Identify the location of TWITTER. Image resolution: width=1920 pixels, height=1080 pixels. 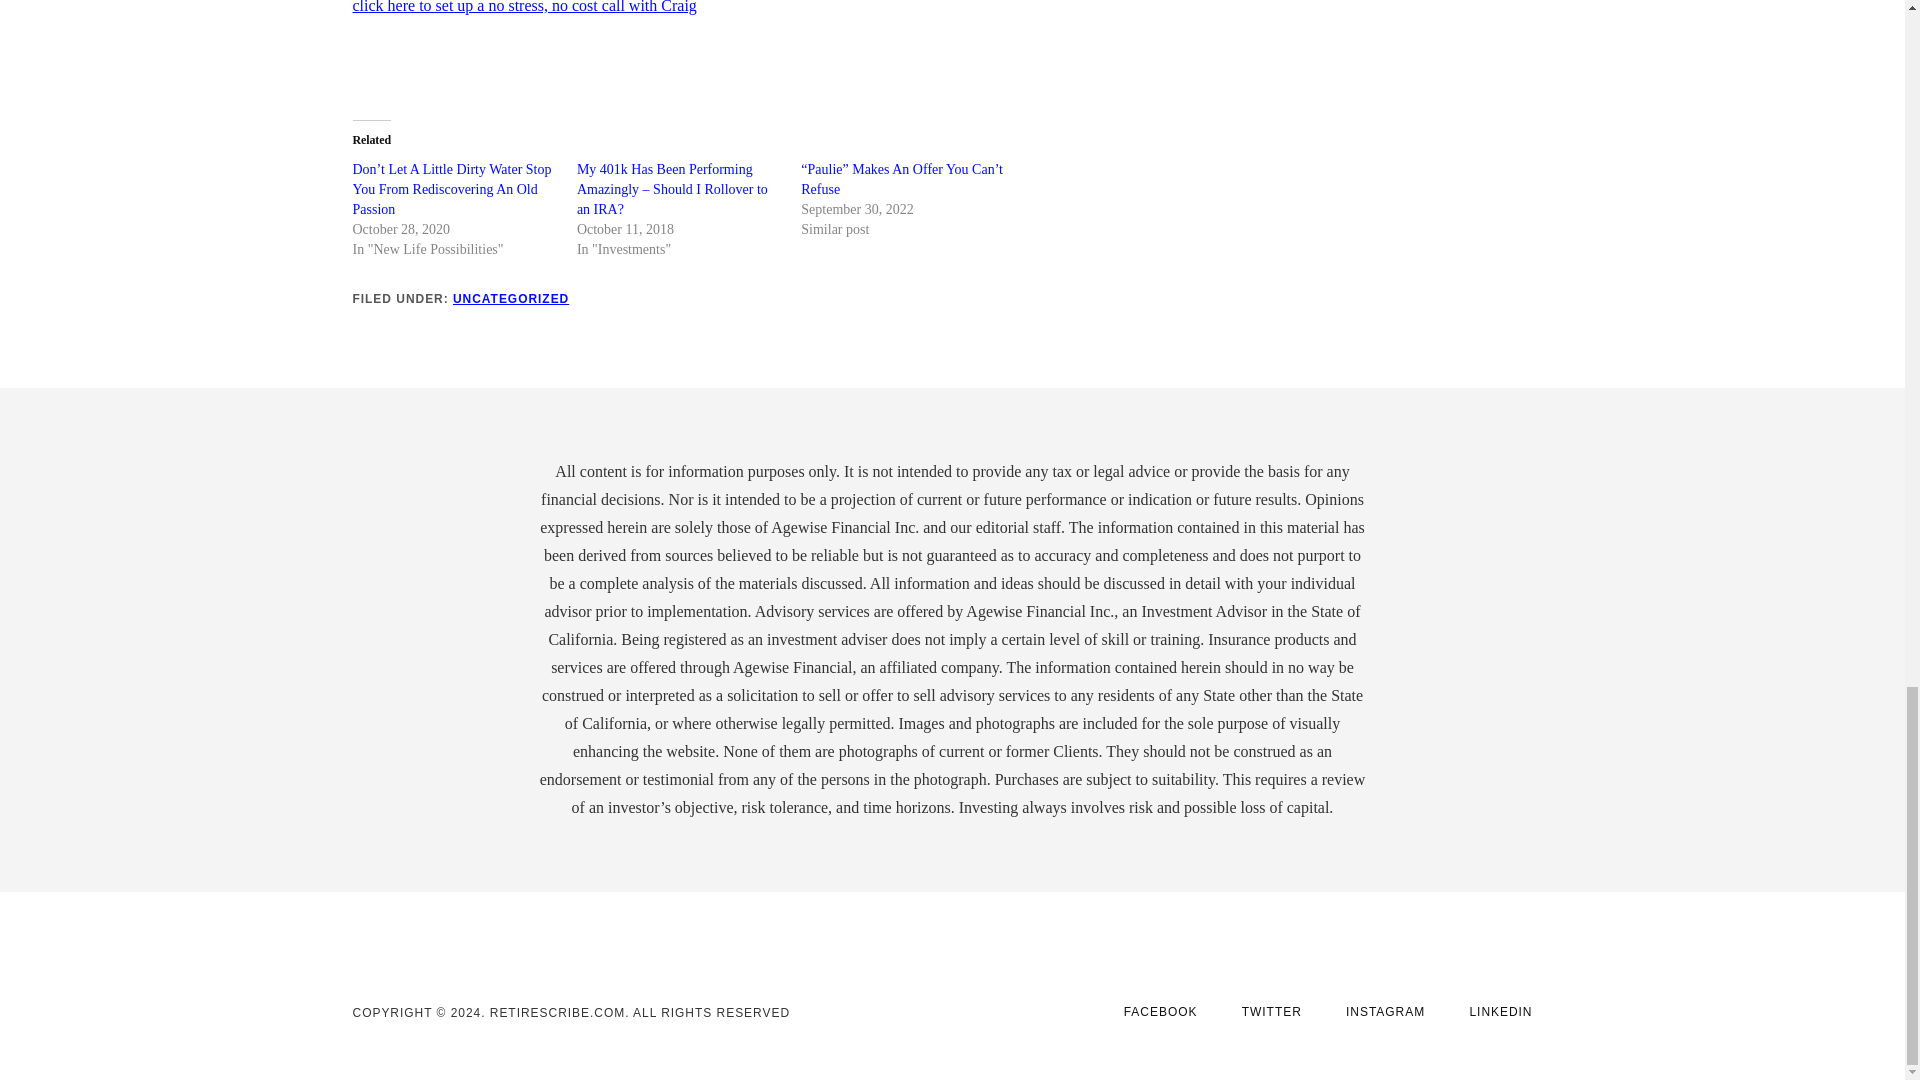
(1272, 1012).